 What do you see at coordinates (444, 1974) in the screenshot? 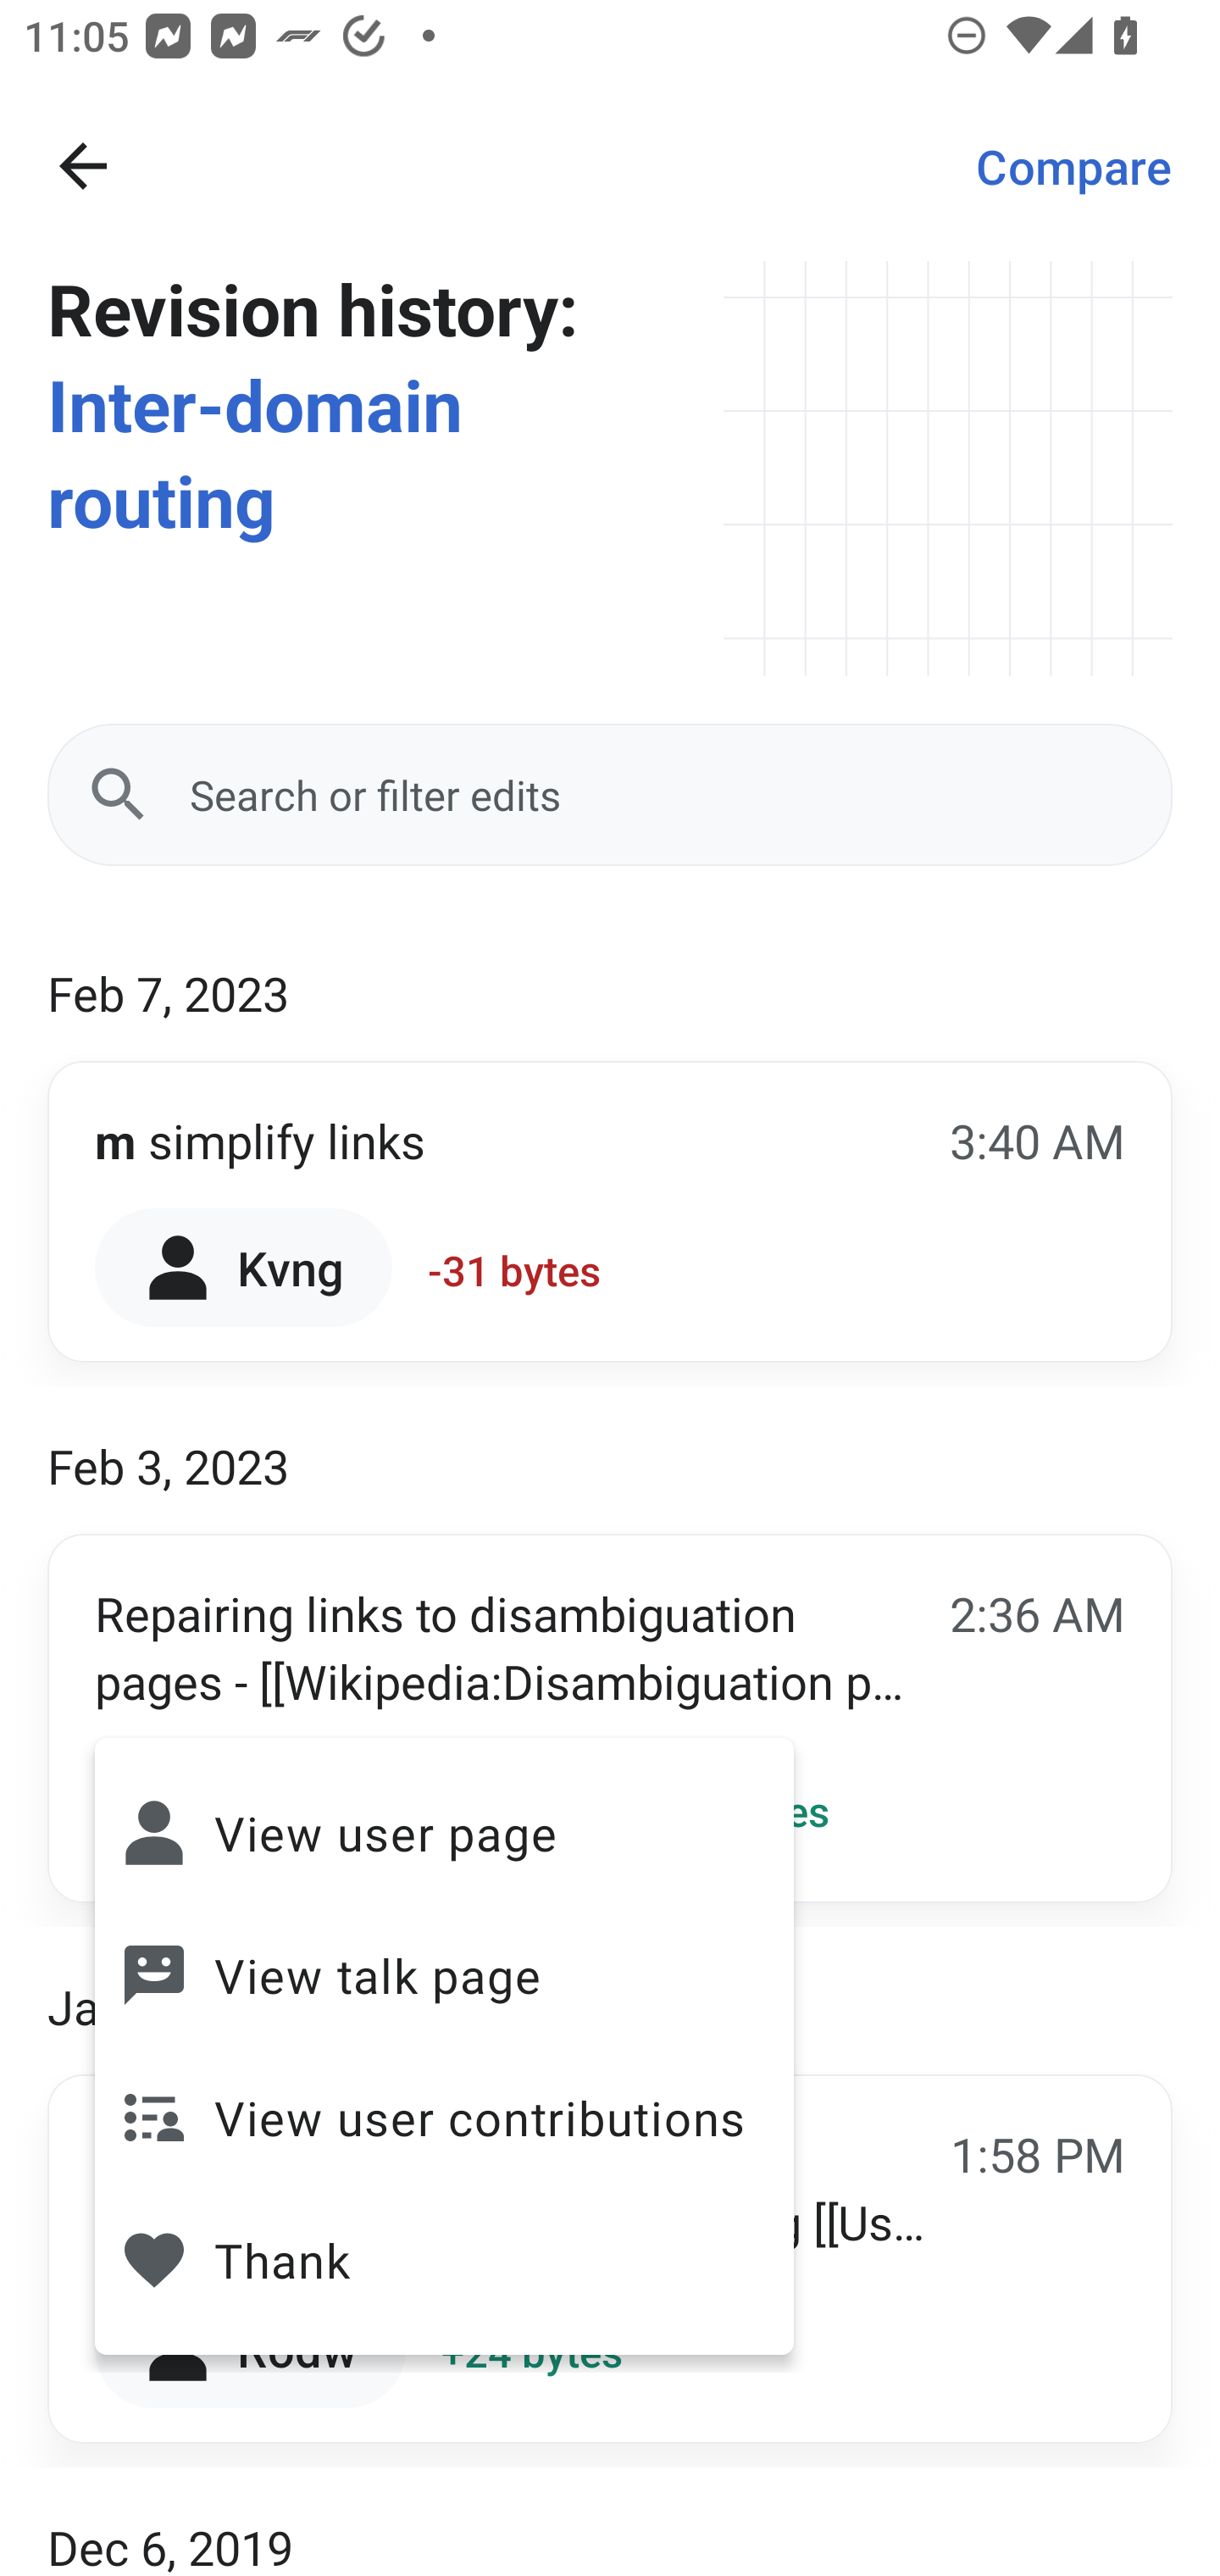
I see `View talk page` at bounding box center [444, 1974].